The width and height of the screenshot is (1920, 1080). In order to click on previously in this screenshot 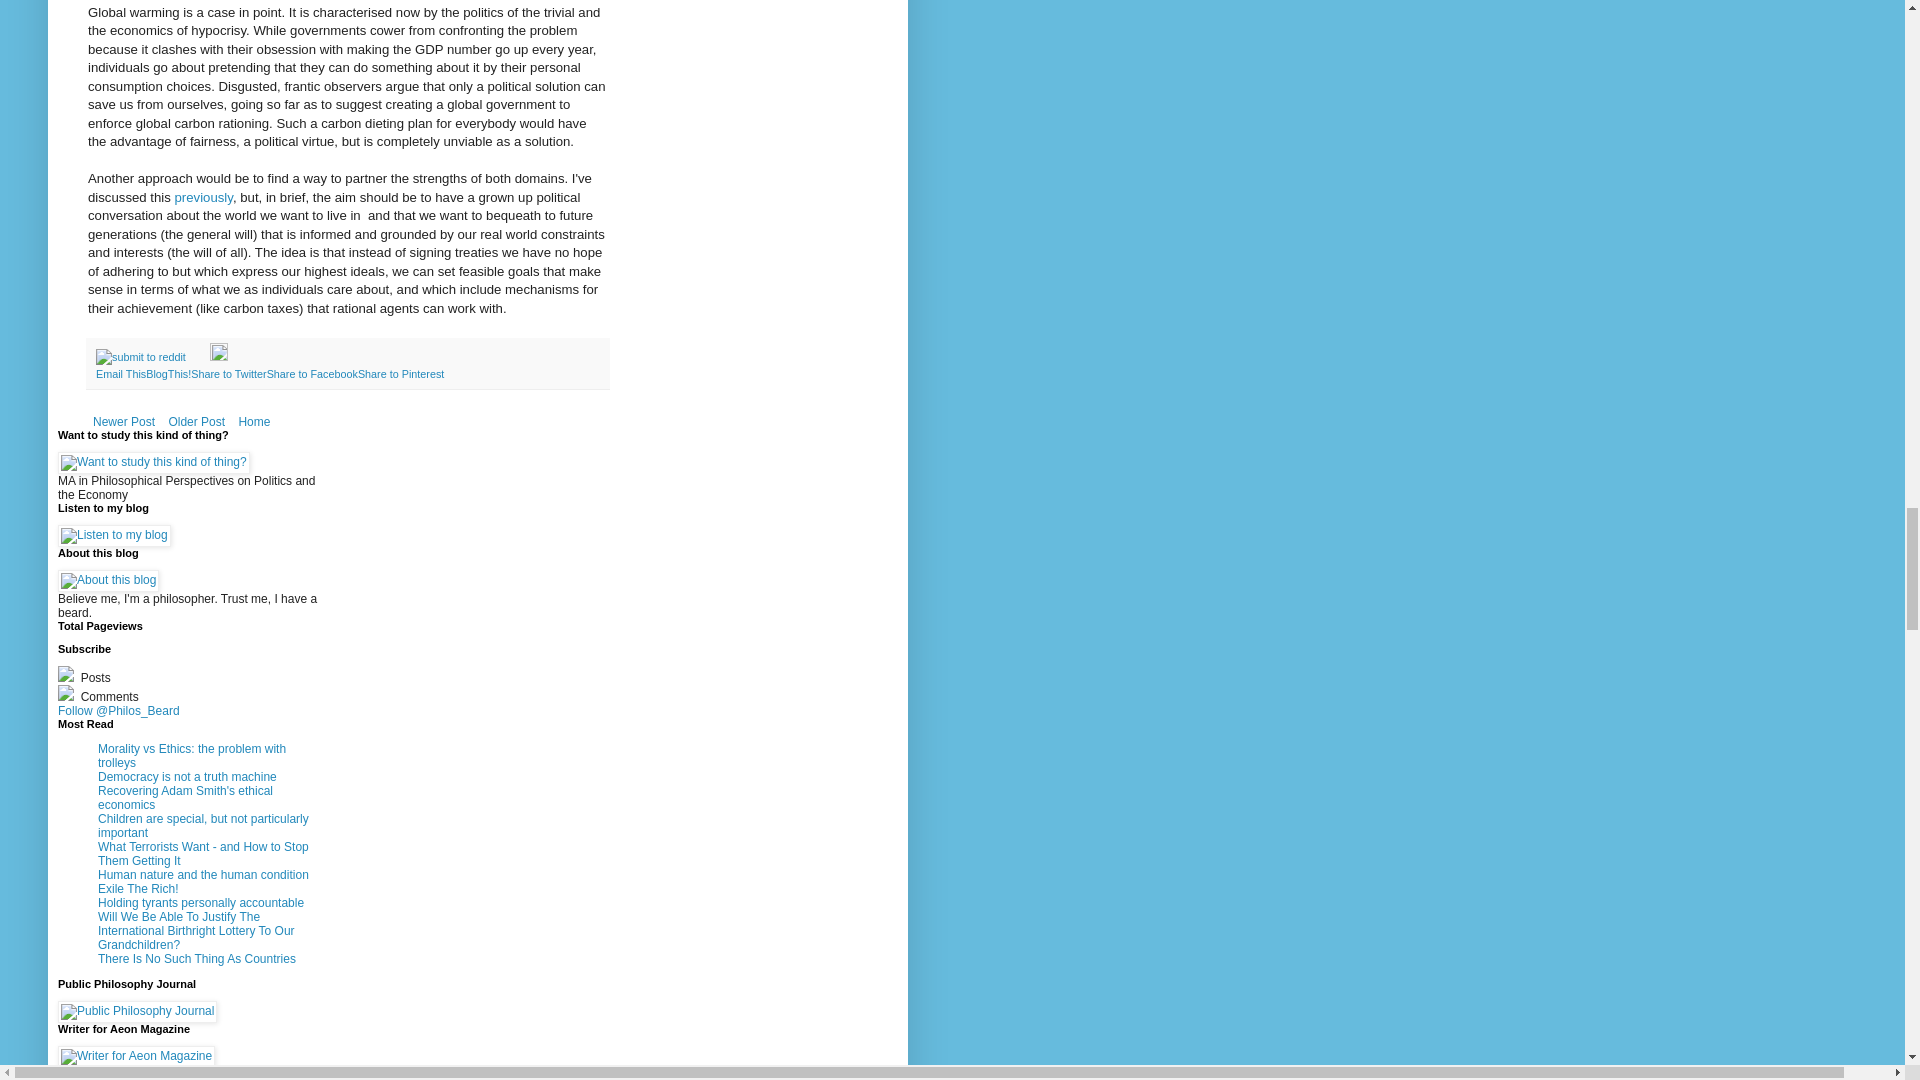, I will do `click(203, 198)`.